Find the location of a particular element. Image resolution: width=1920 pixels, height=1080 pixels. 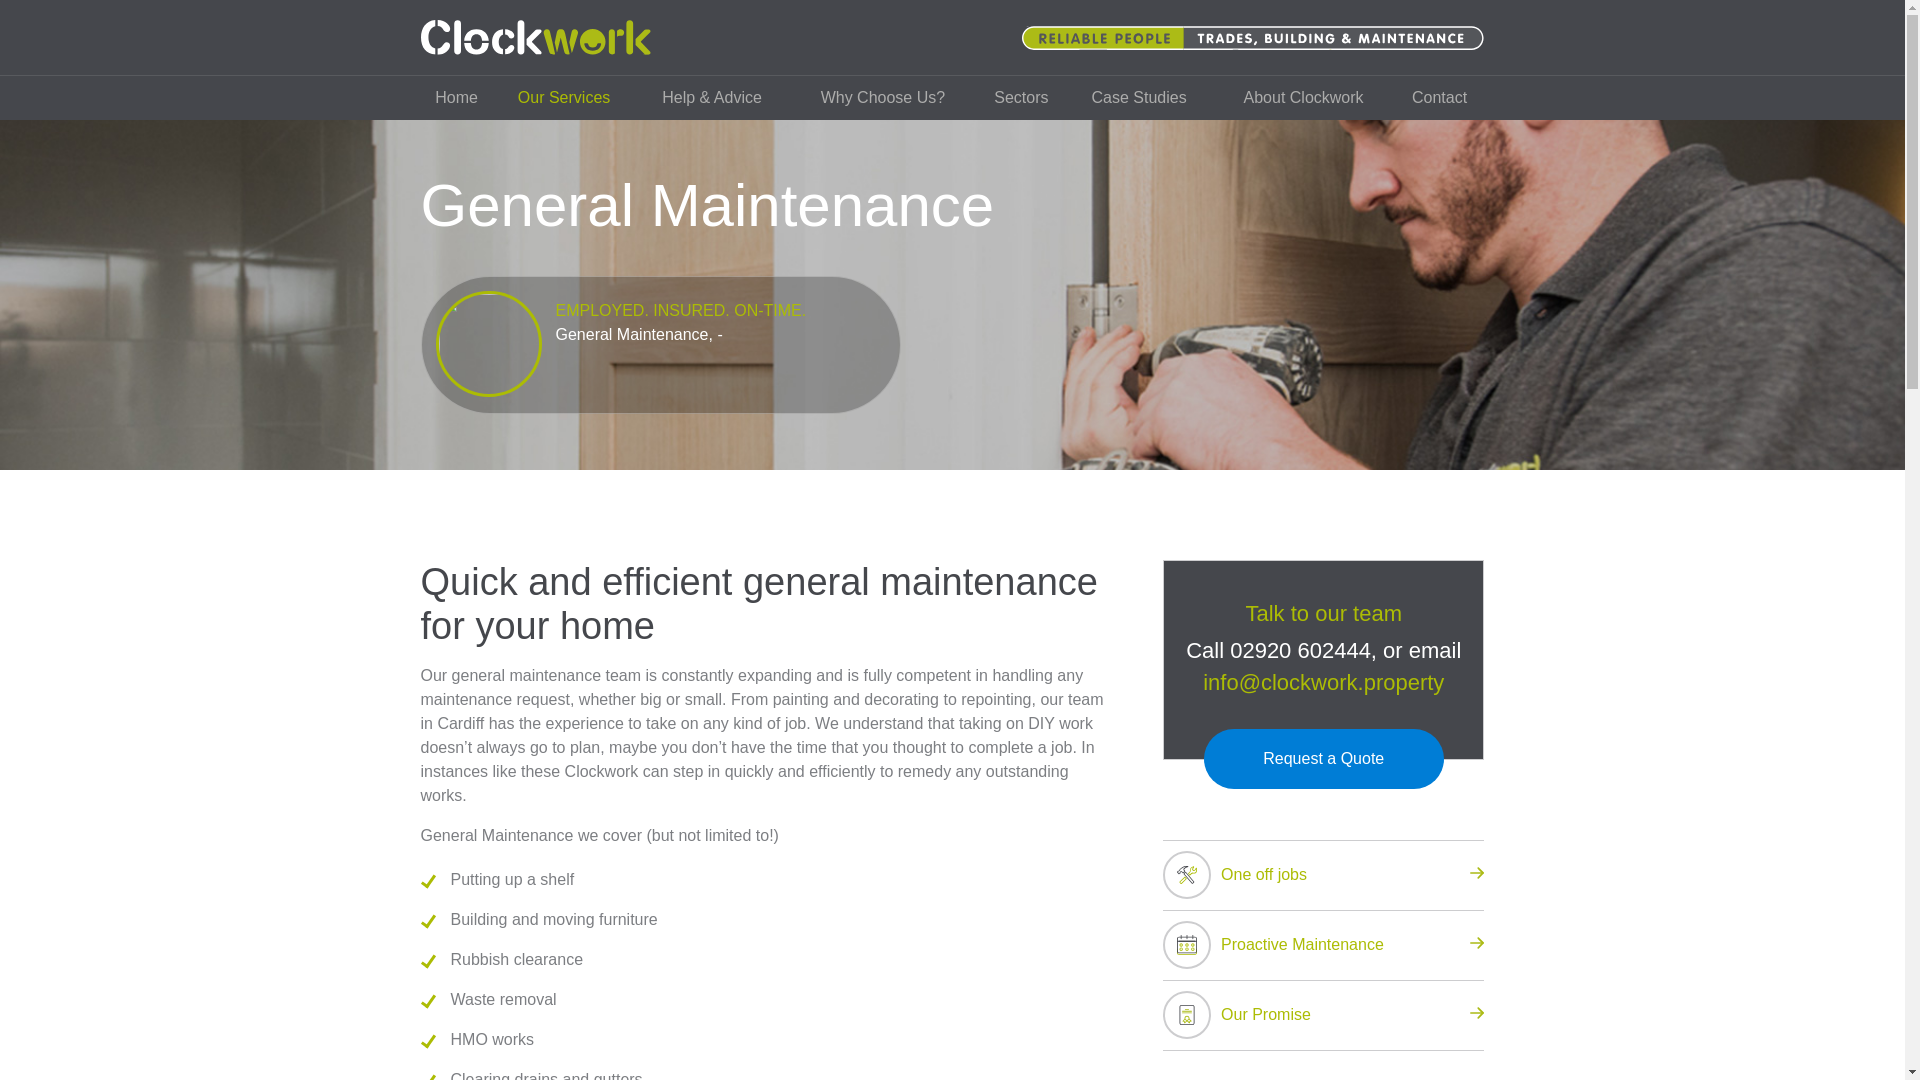

Home is located at coordinates (456, 97).